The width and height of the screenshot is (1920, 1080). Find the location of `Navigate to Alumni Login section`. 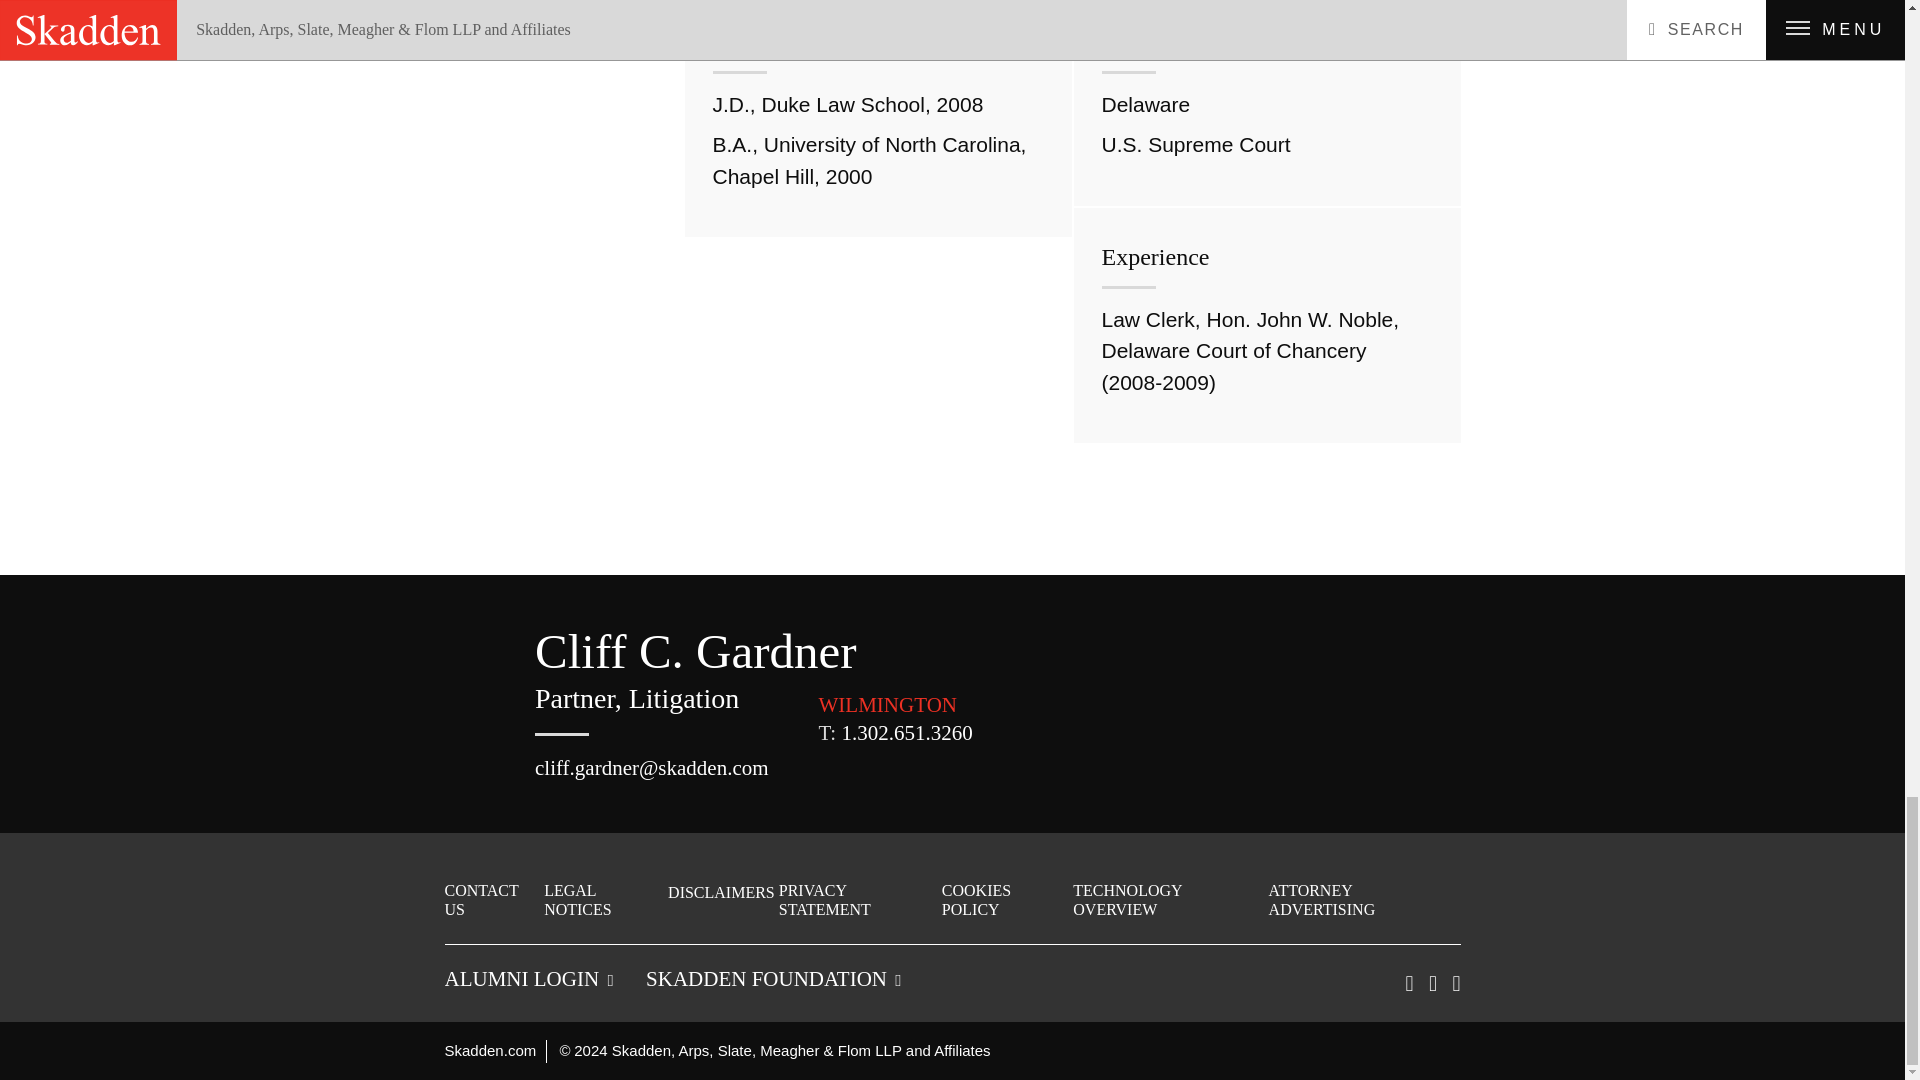

Navigate to Alumni Login section is located at coordinates (528, 978).